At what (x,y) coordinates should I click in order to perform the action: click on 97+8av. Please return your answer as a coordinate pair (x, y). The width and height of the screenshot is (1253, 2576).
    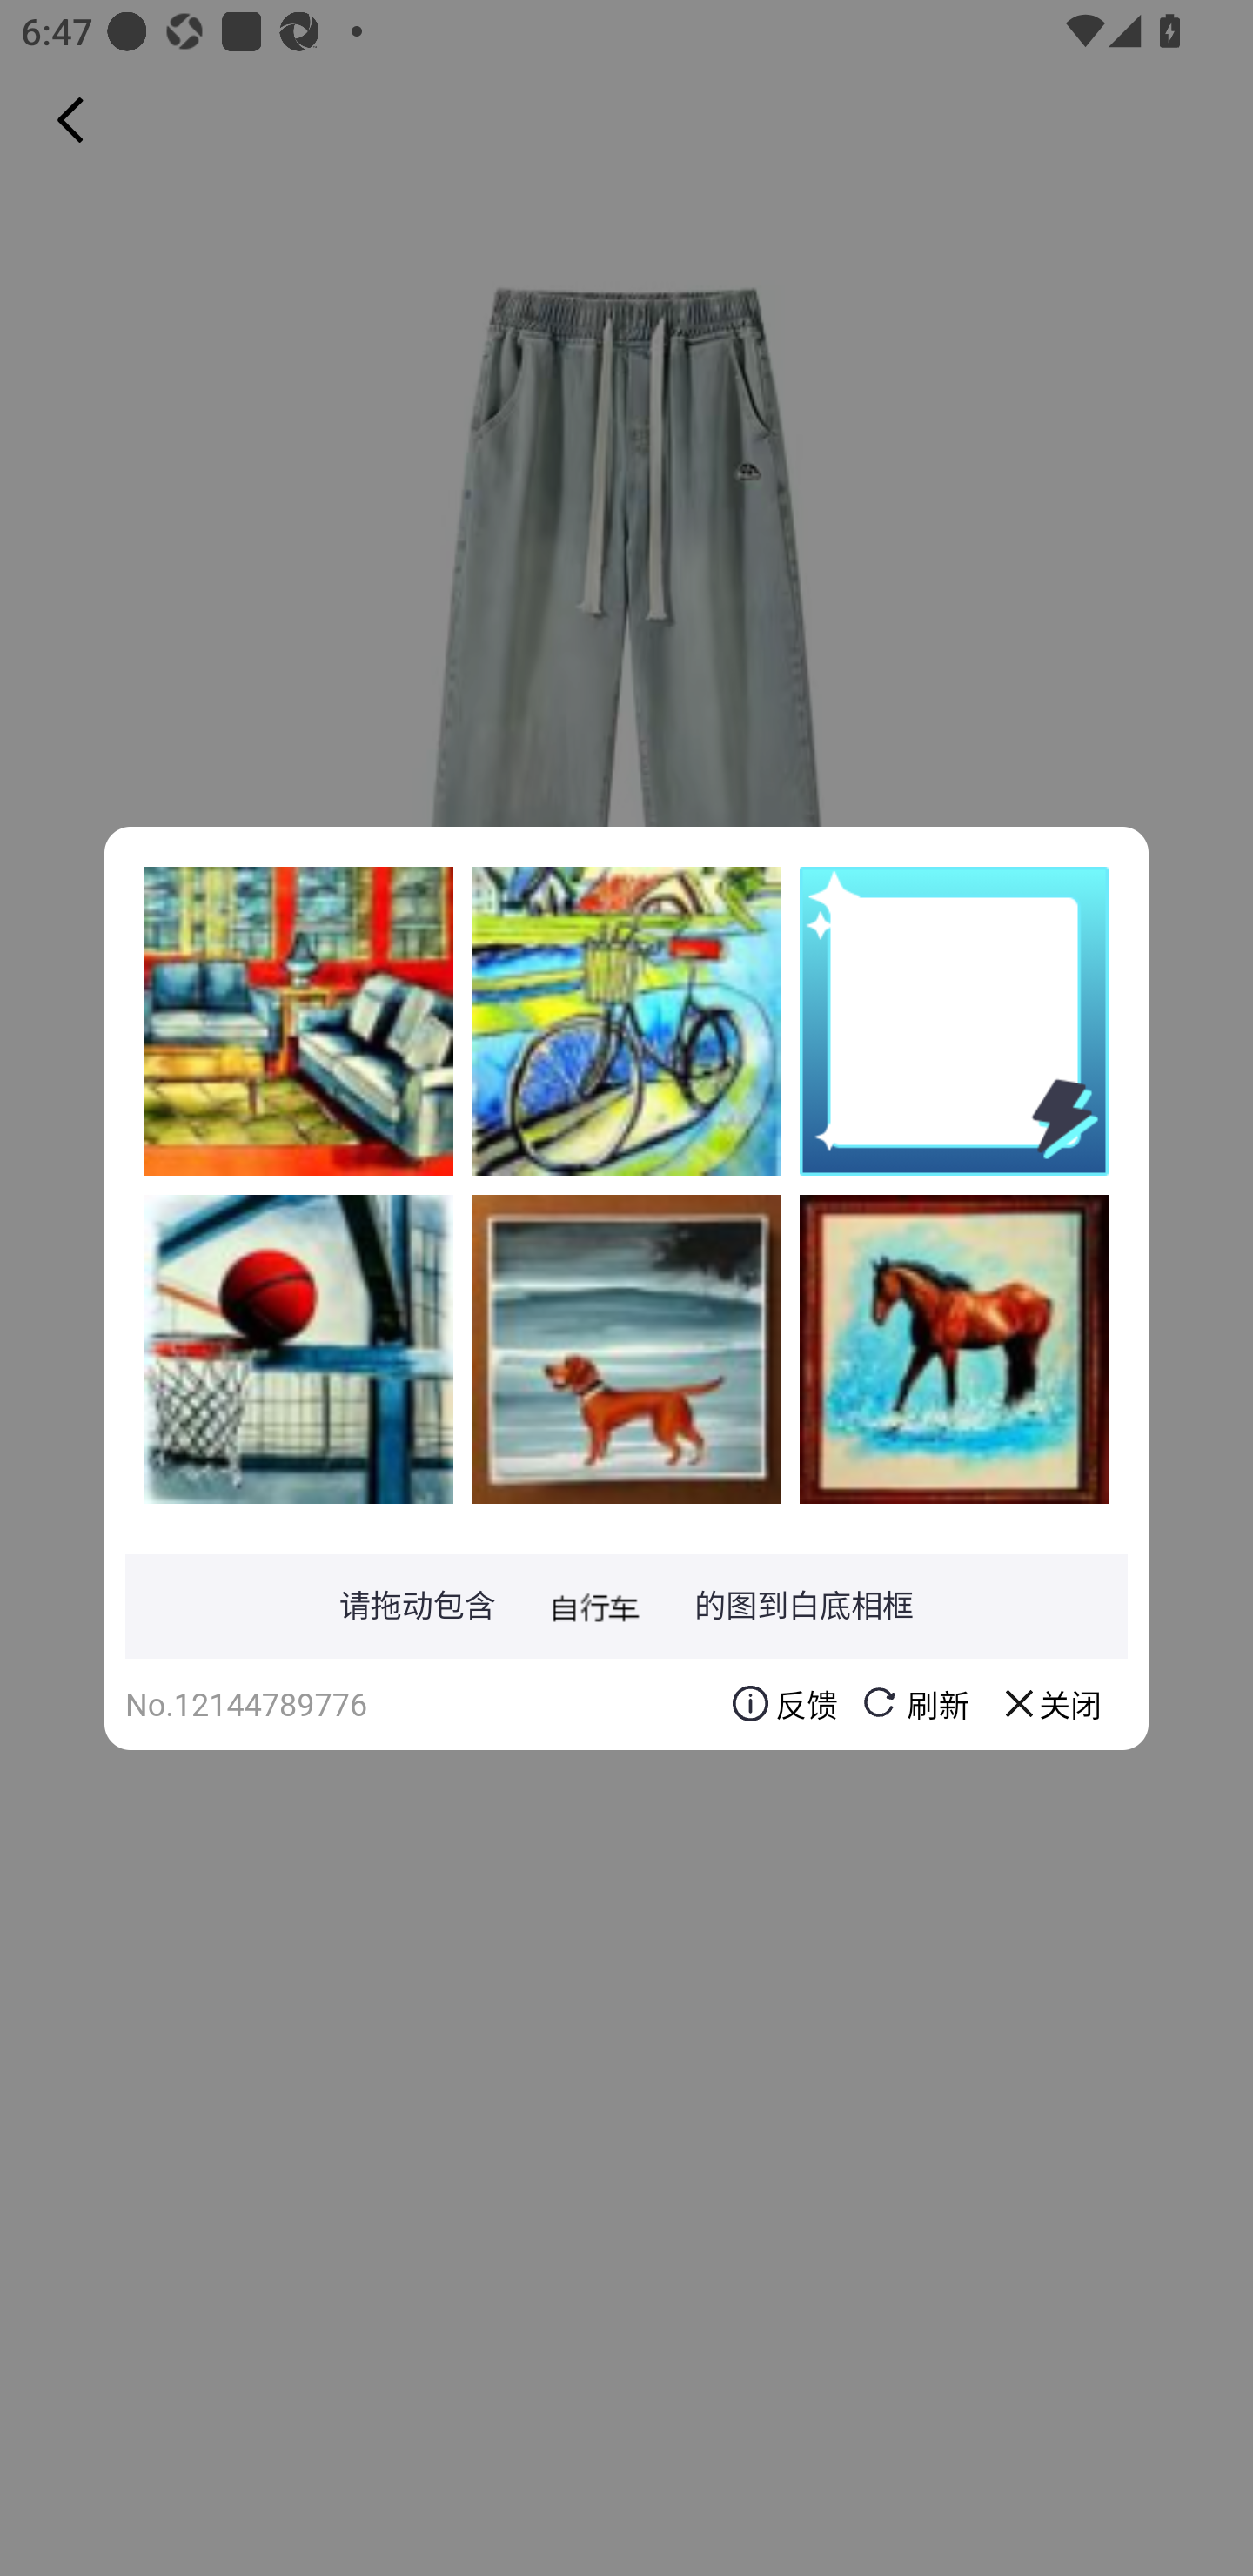
    Looking at the image, I should click on (298, 1348).